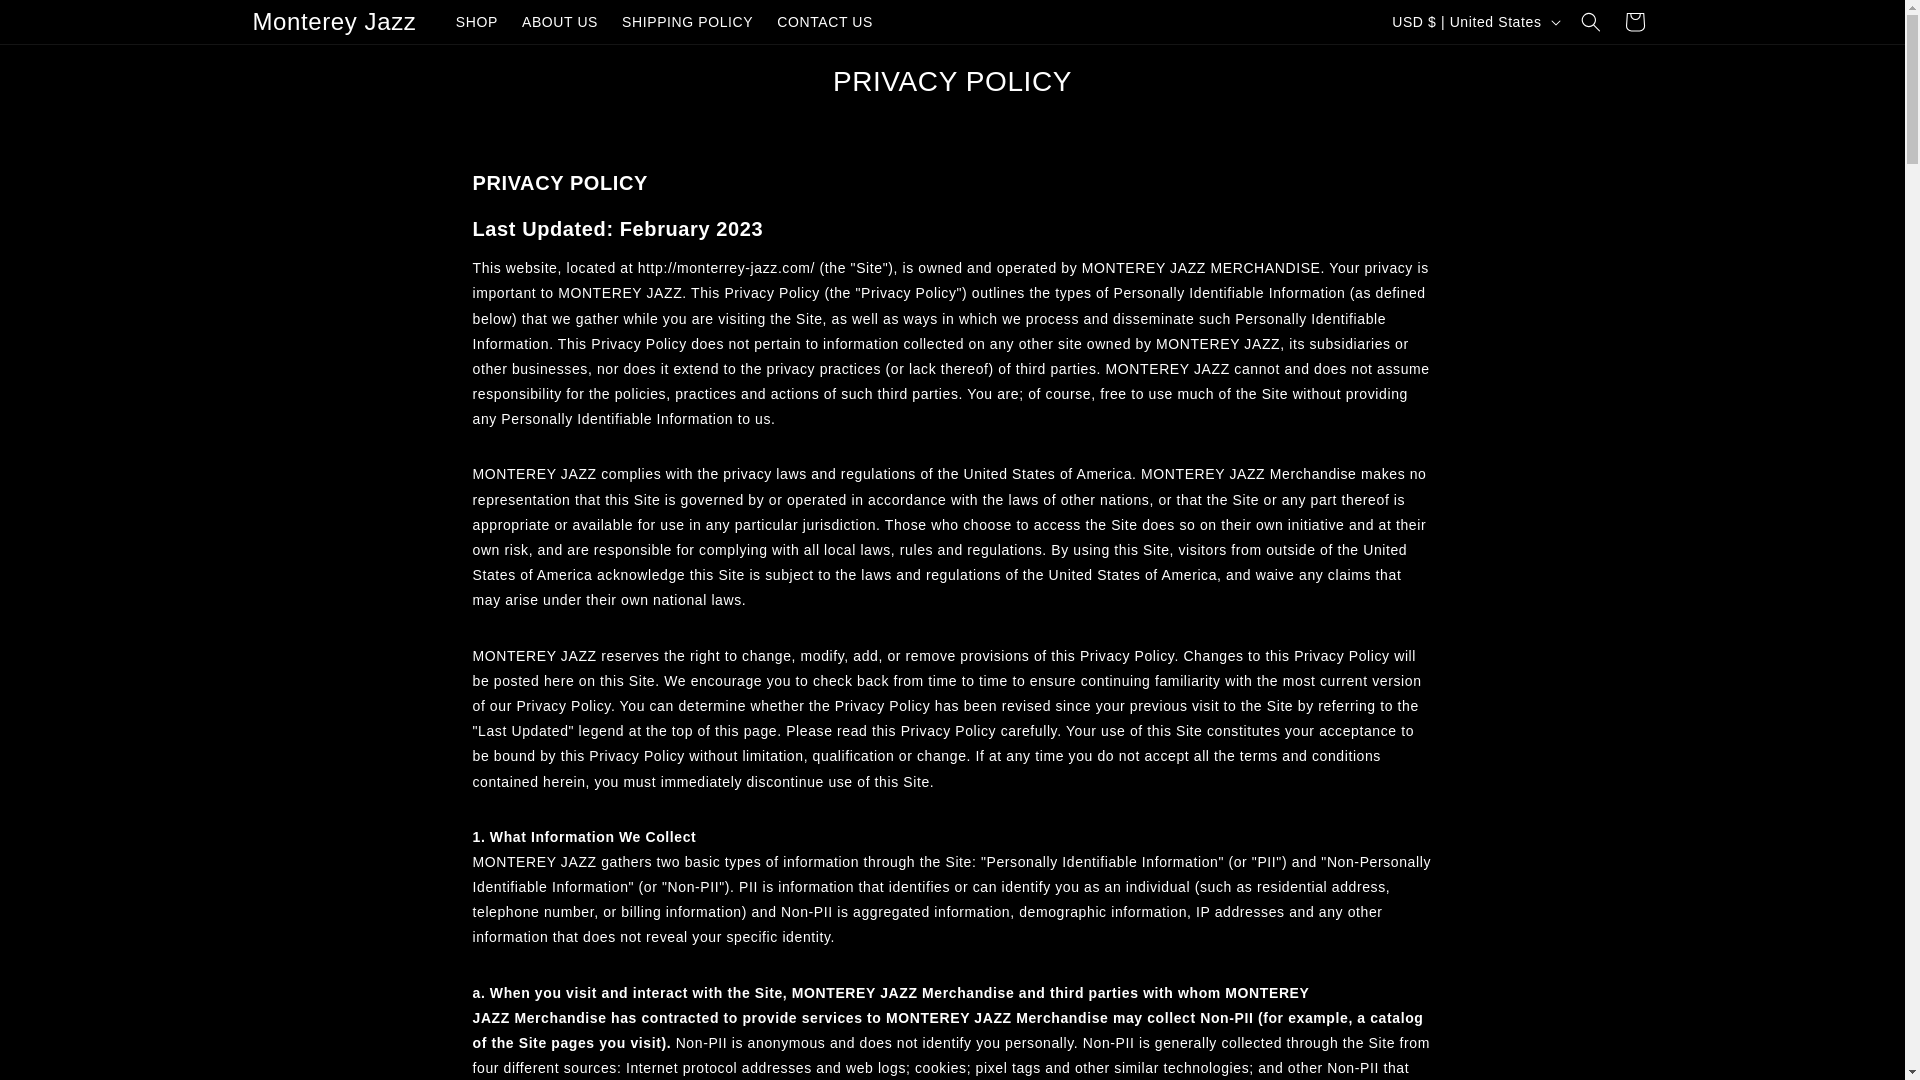 The image size is (1920, 1080). Describe the element at coordinates (952, 82) in the screenshot. I see `PRIVACY POLICY` at that location.